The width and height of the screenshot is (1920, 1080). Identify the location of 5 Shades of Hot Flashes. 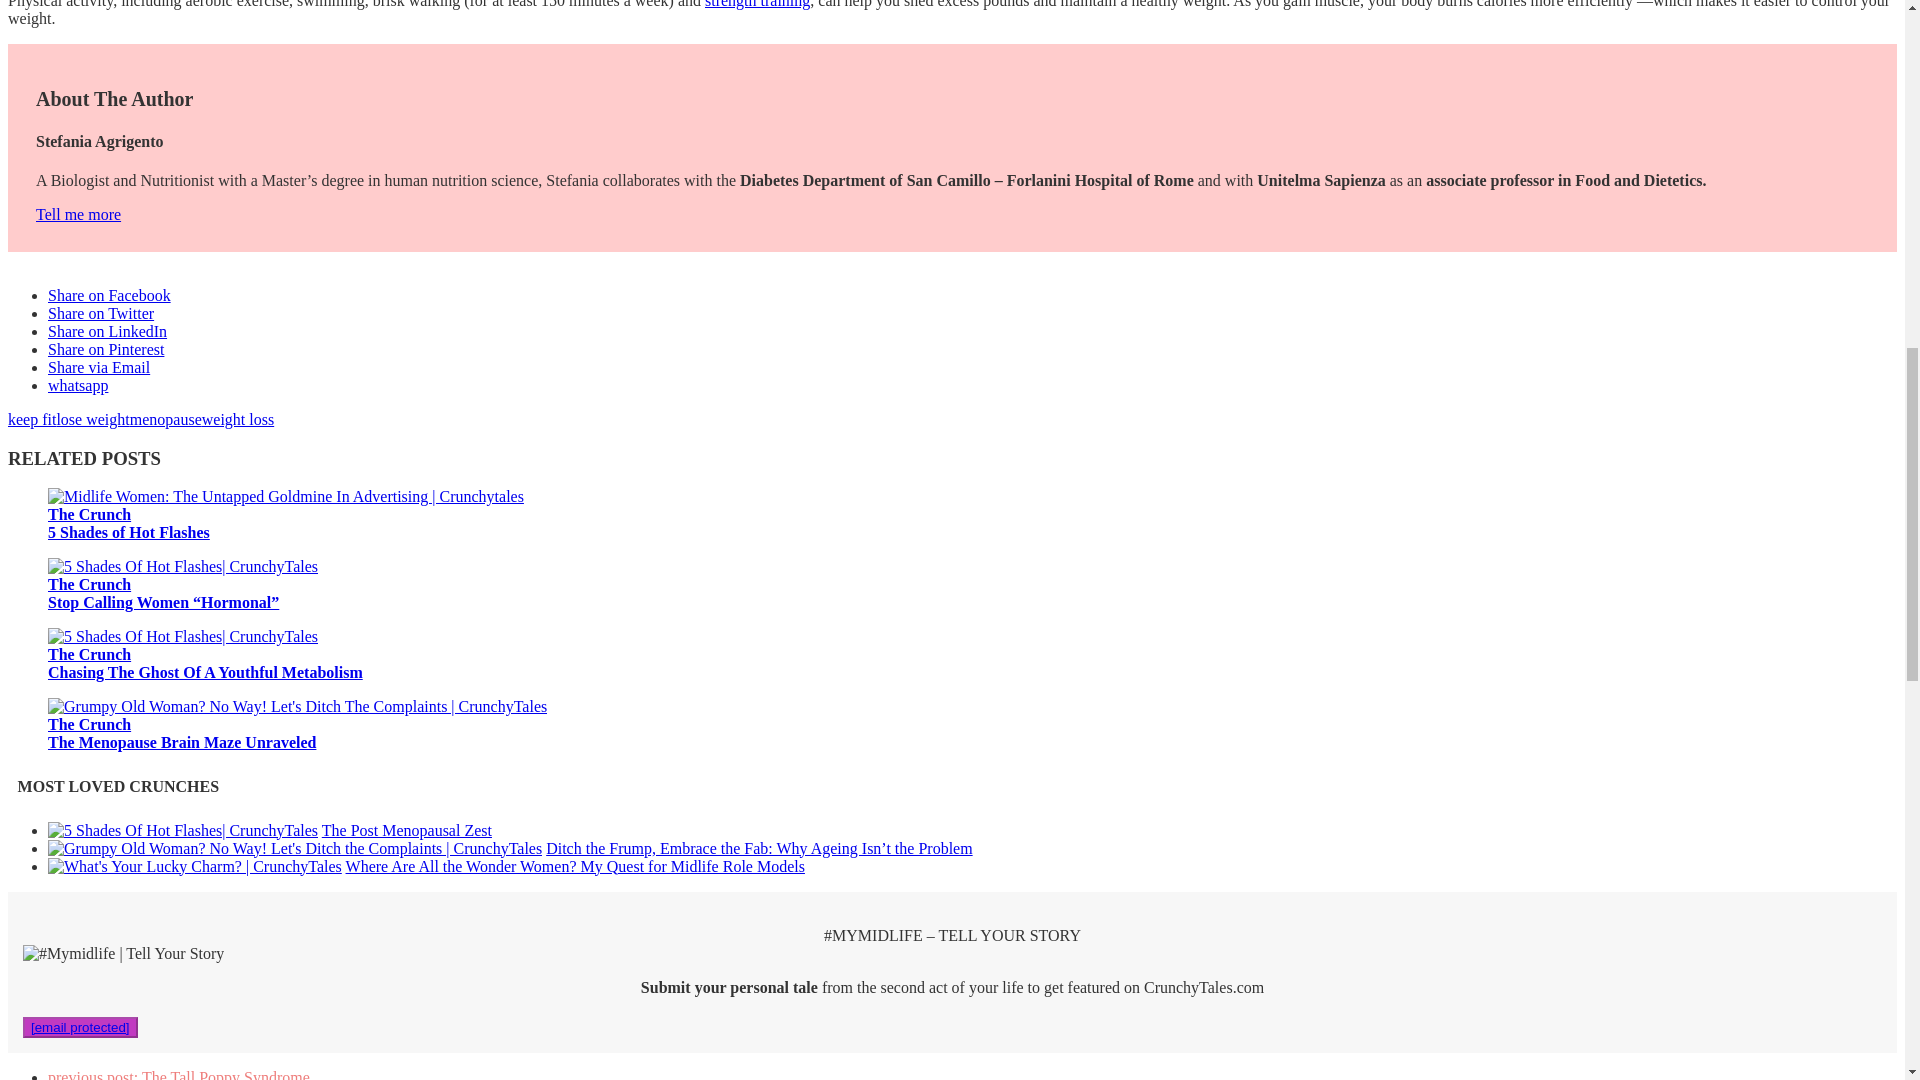
(286, 496).